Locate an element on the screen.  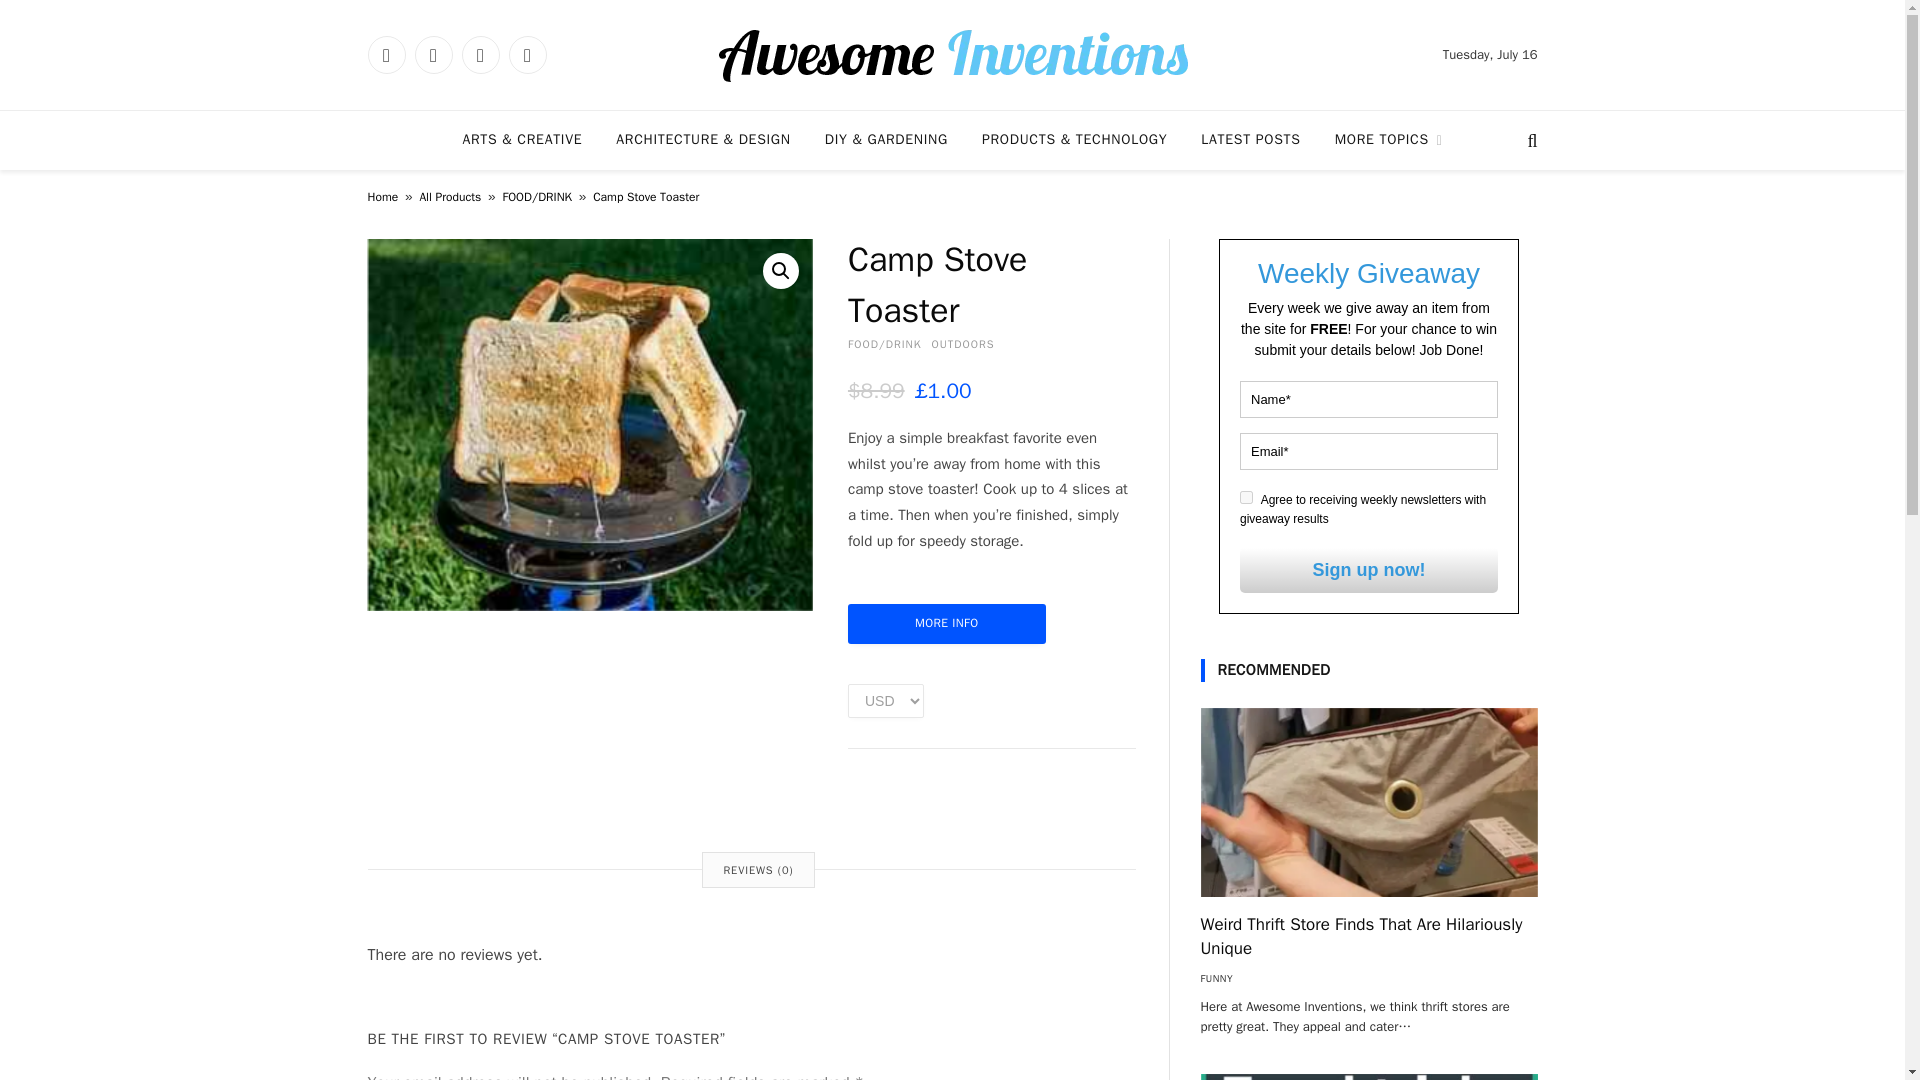
Awesome Inventions is located at coordinates (952, 54).